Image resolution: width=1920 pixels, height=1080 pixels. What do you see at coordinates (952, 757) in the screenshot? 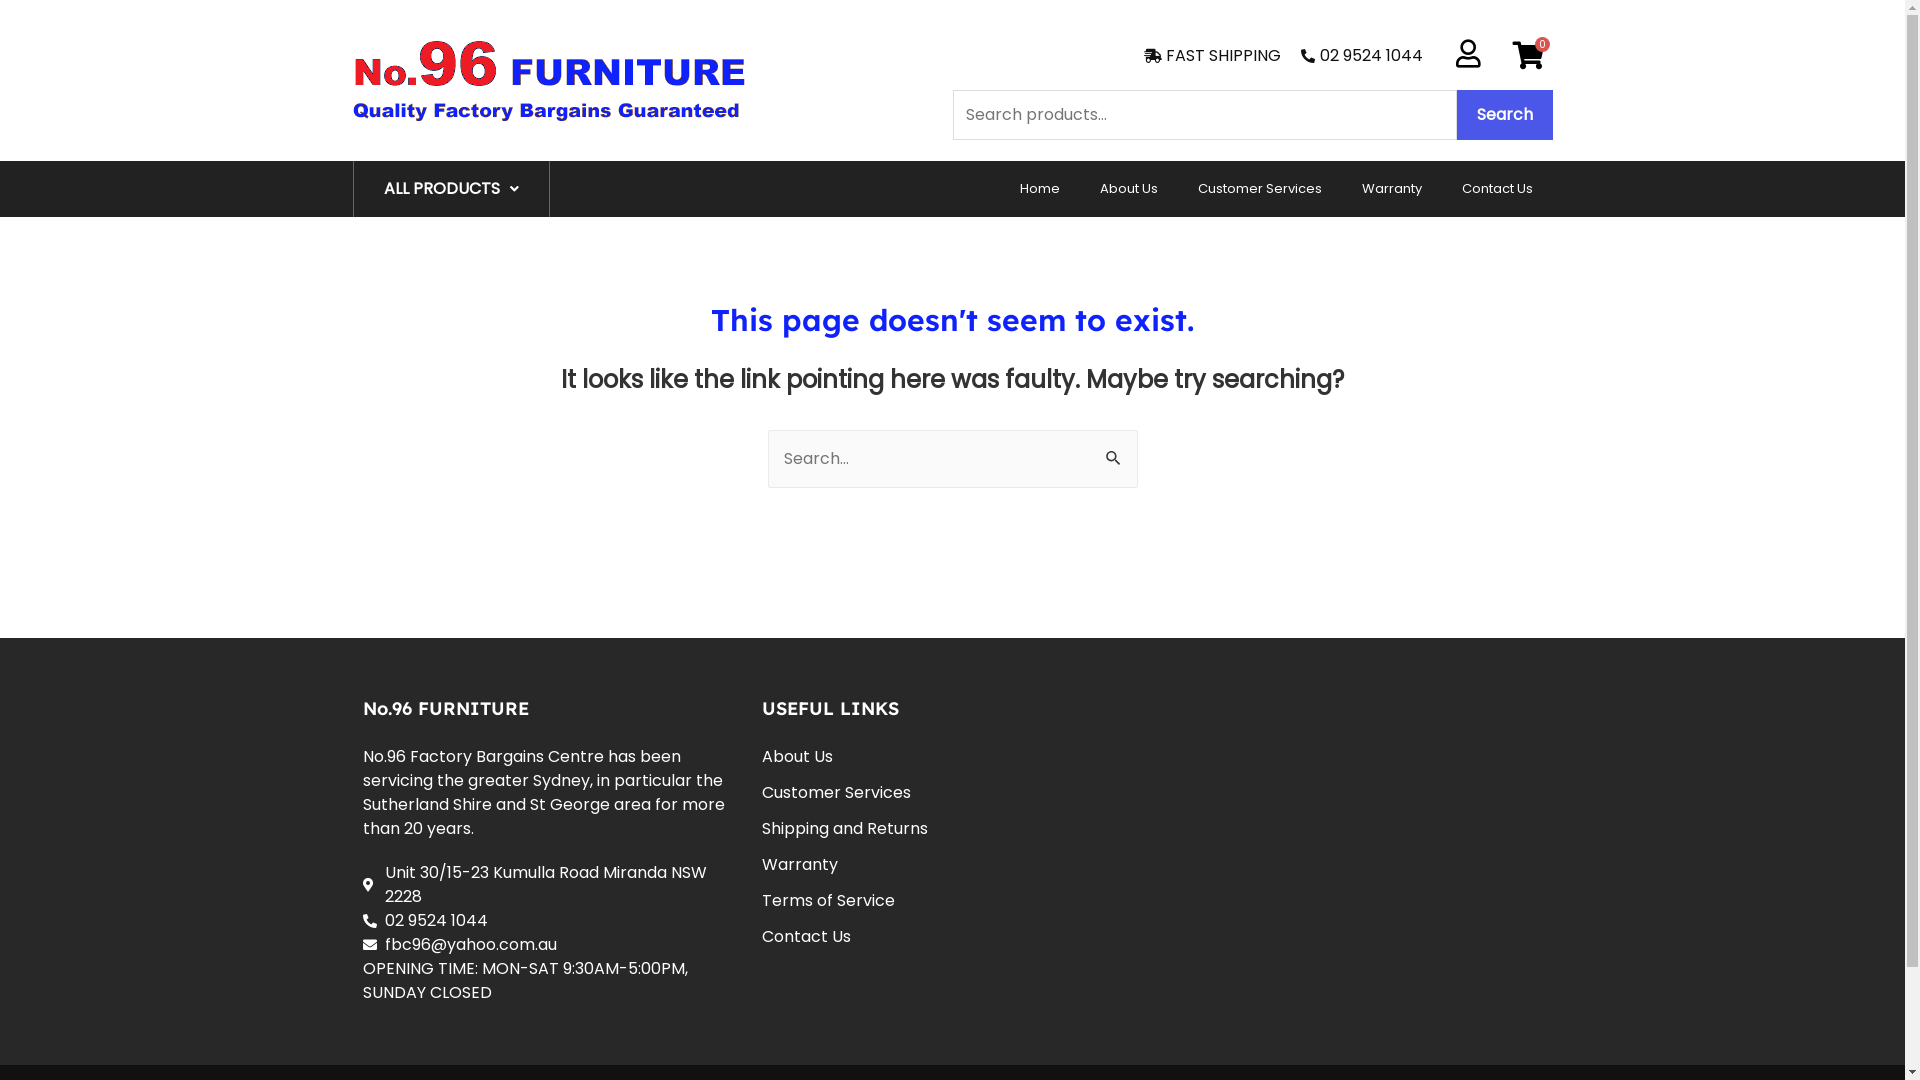
I see `About Us` at bounding box center [952, 757].